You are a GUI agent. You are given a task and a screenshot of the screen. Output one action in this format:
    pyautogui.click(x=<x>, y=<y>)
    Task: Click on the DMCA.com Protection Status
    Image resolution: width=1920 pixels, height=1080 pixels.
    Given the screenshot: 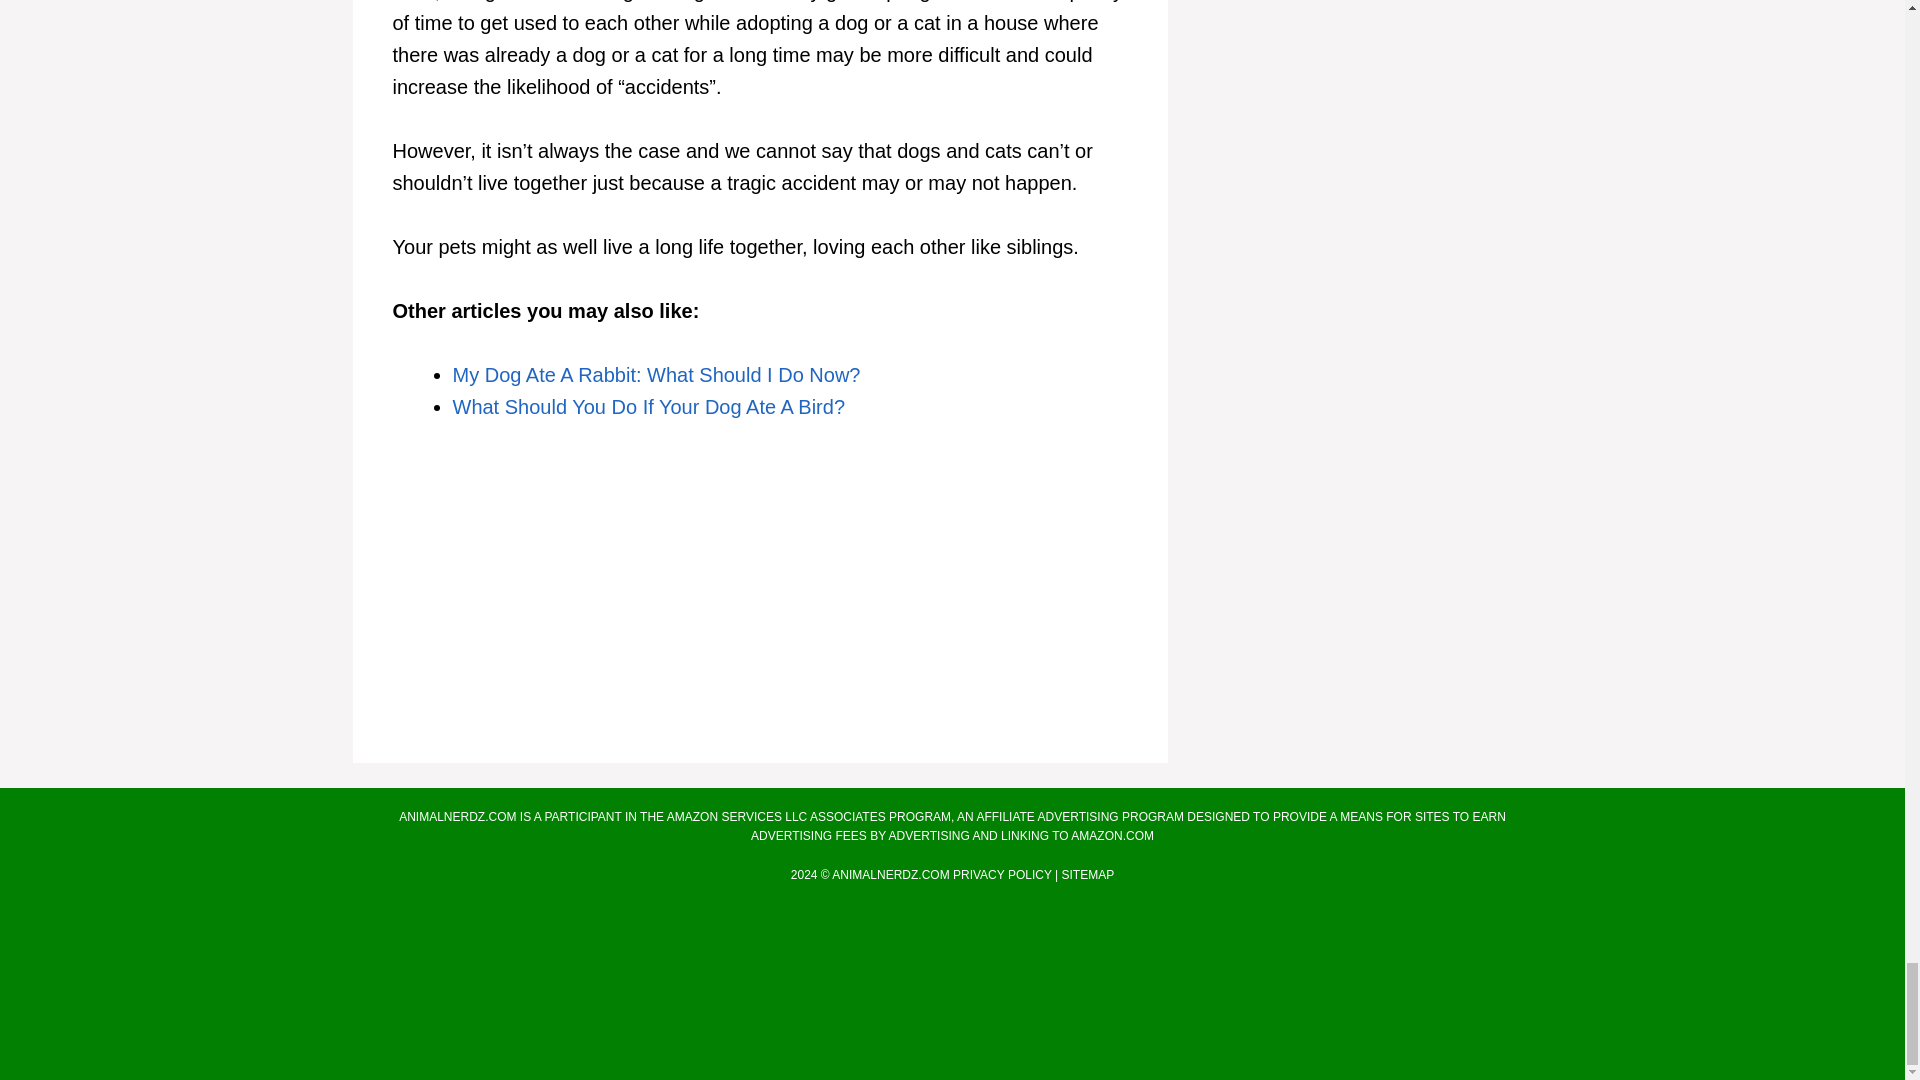 What is the action you would take?
    pyautogui.click(x=952, y=1050)
    